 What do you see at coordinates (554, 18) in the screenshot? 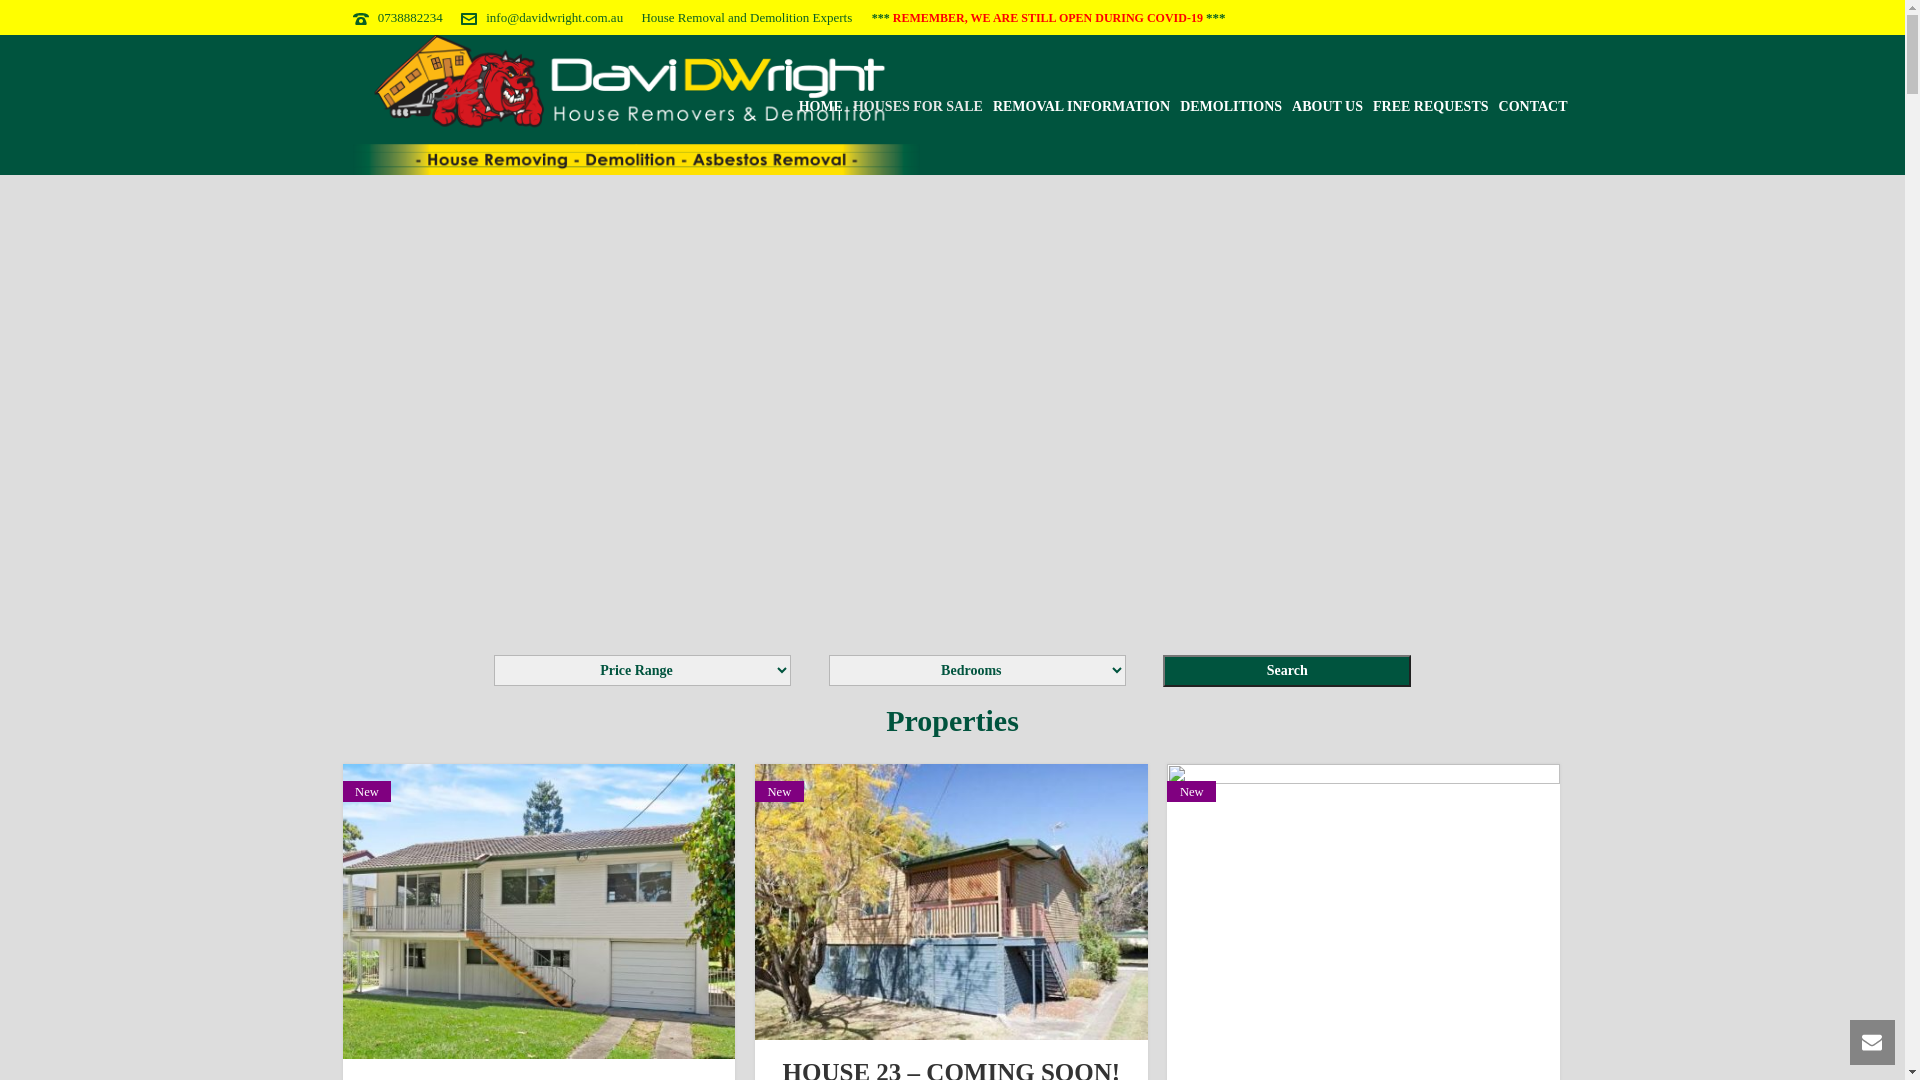
I see `info@davidwright.com.au` at bounding box center [554, 18].